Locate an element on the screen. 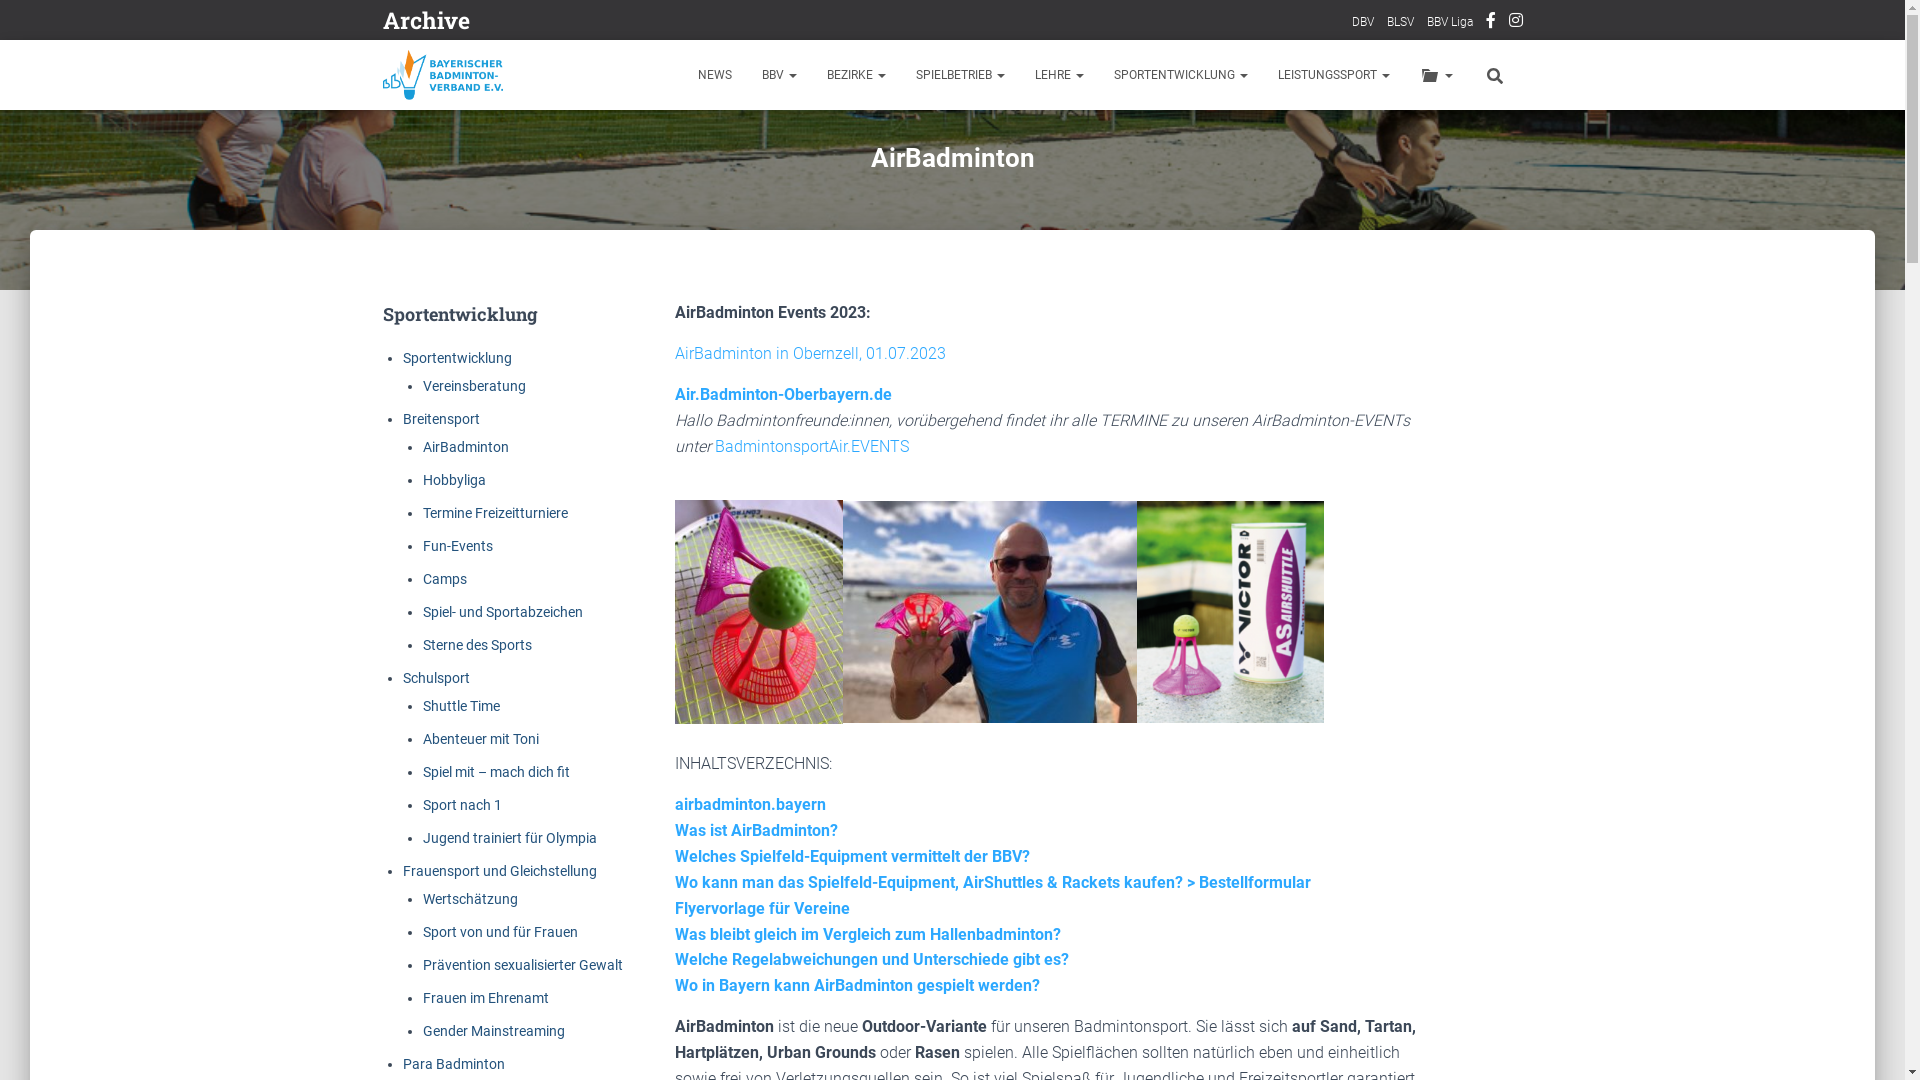  NEWS is located at coordinates (714, 75).